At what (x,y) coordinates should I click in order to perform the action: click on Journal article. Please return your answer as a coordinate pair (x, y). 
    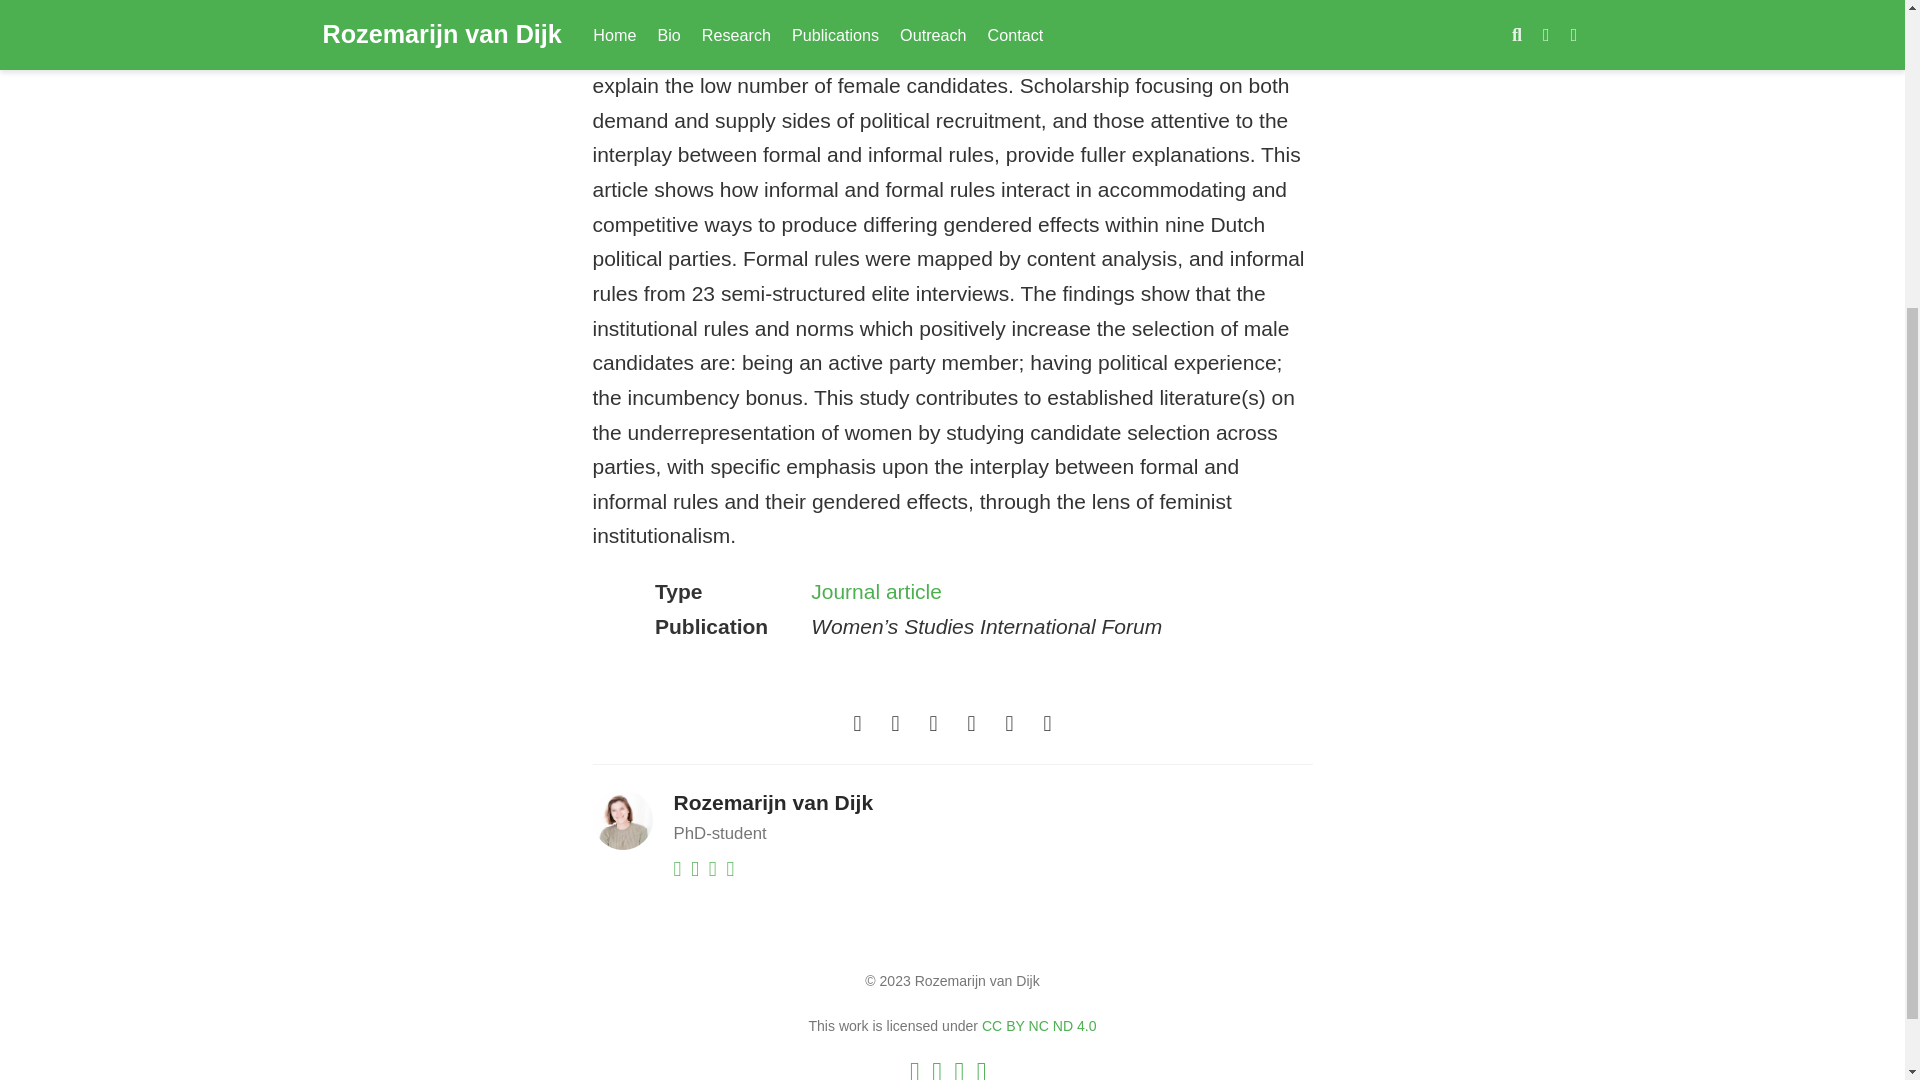
    Looking at the image, I should click on (876, 590).